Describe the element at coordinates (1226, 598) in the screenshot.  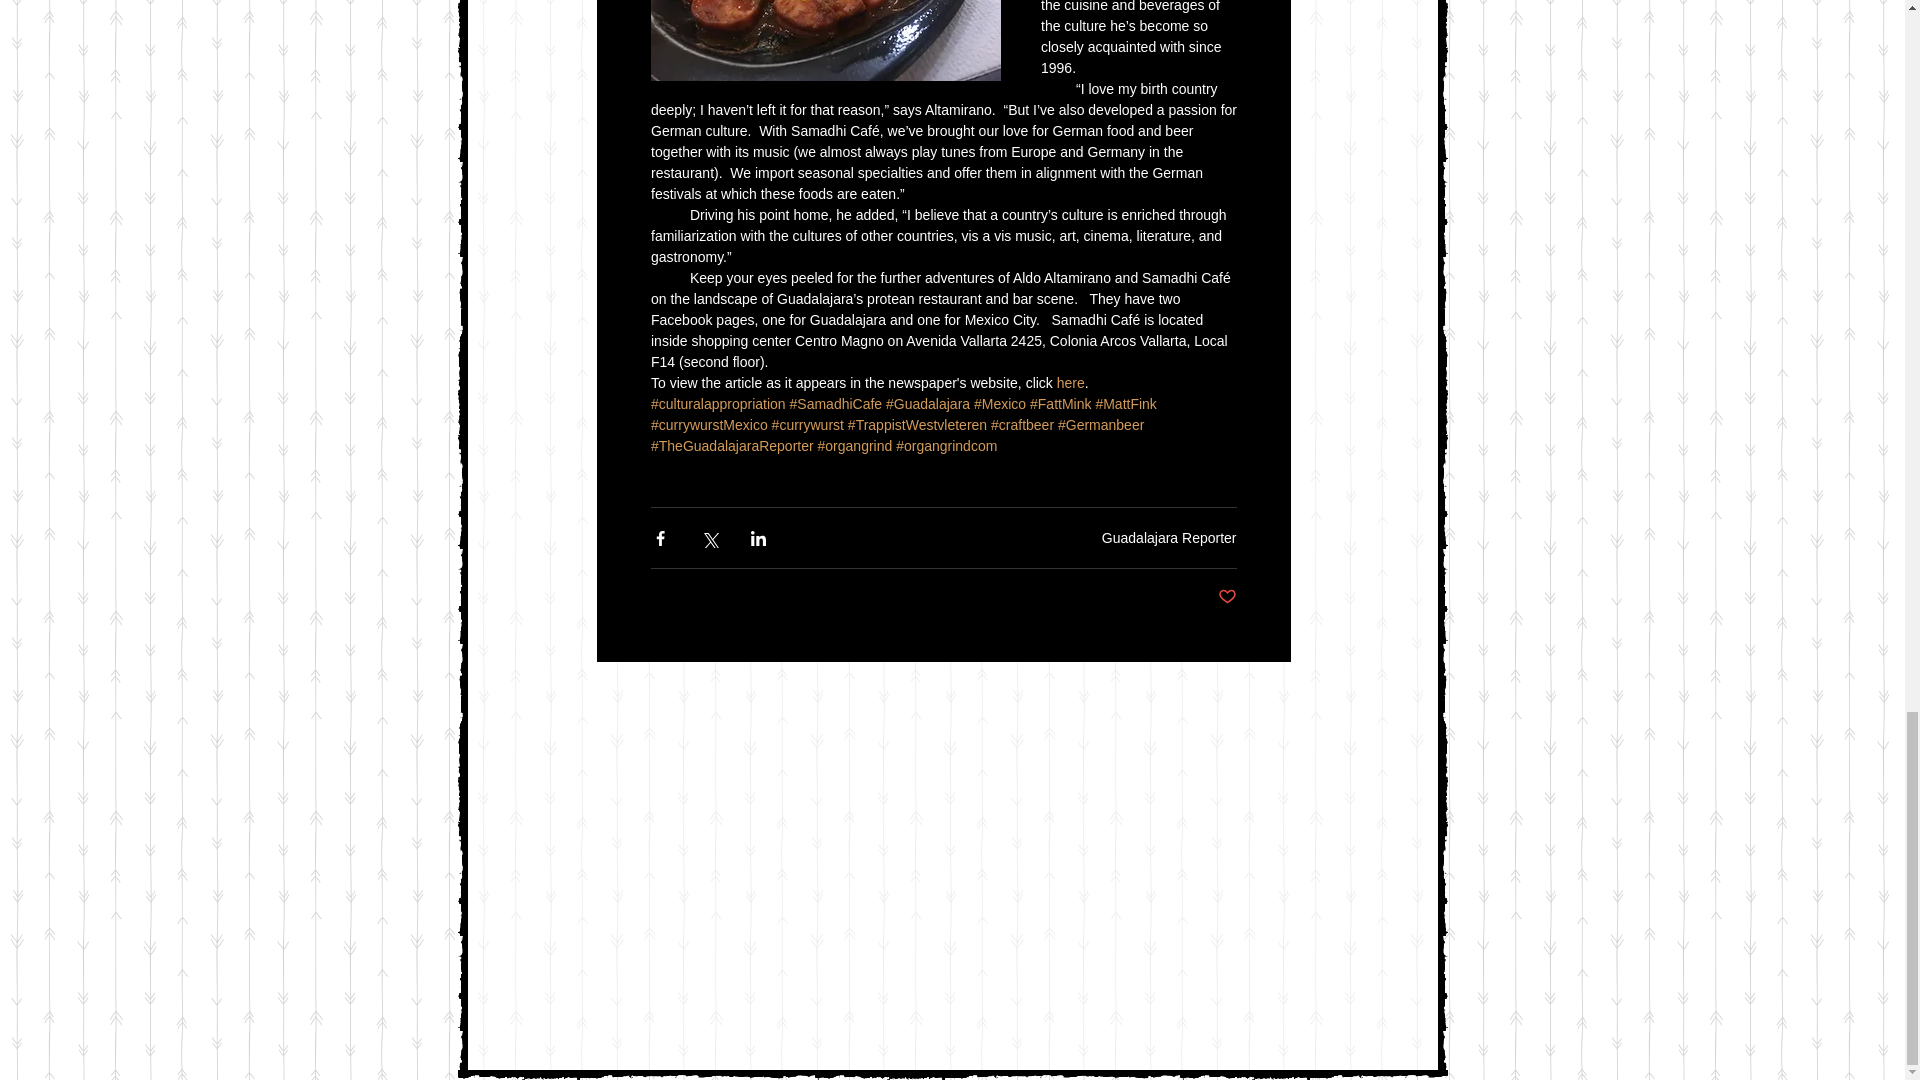
I see `Post not marked as liked` at that location.